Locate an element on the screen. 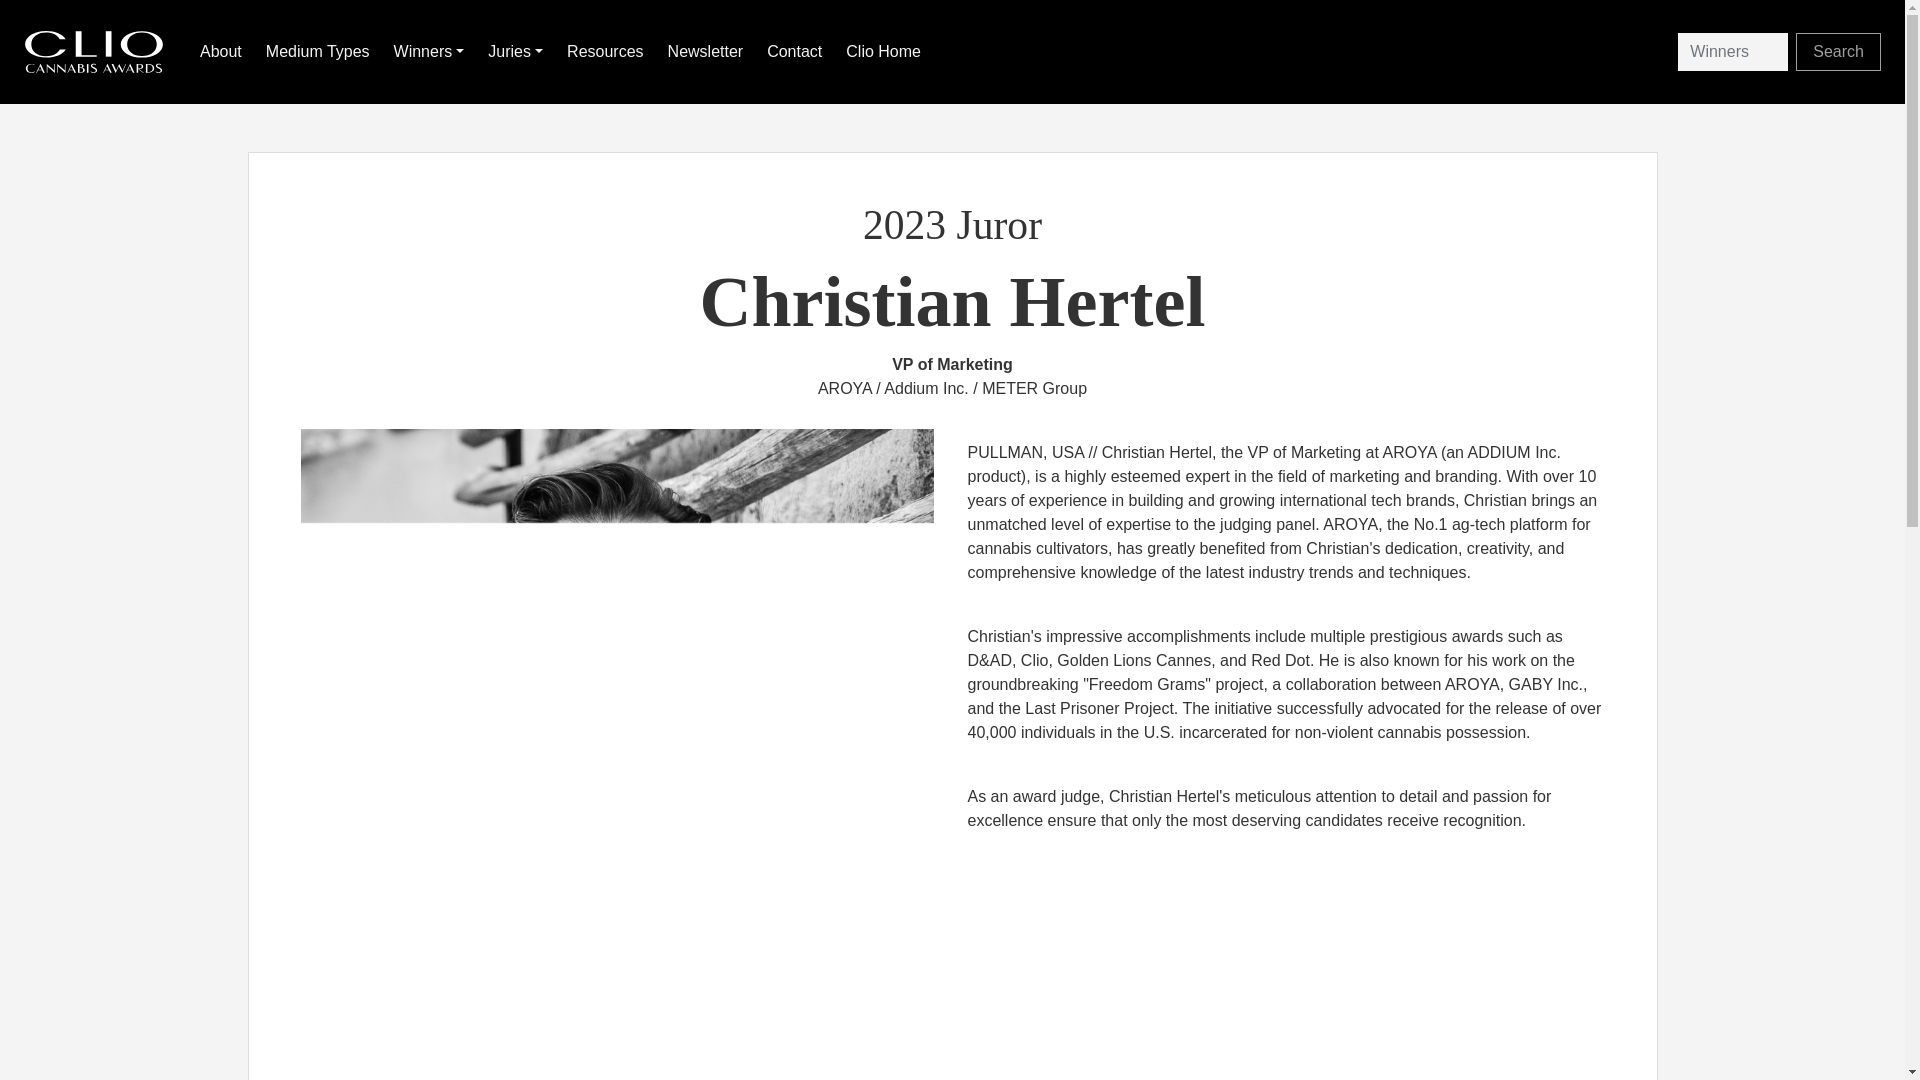  Medium Types is located at coordinates (321, 52).